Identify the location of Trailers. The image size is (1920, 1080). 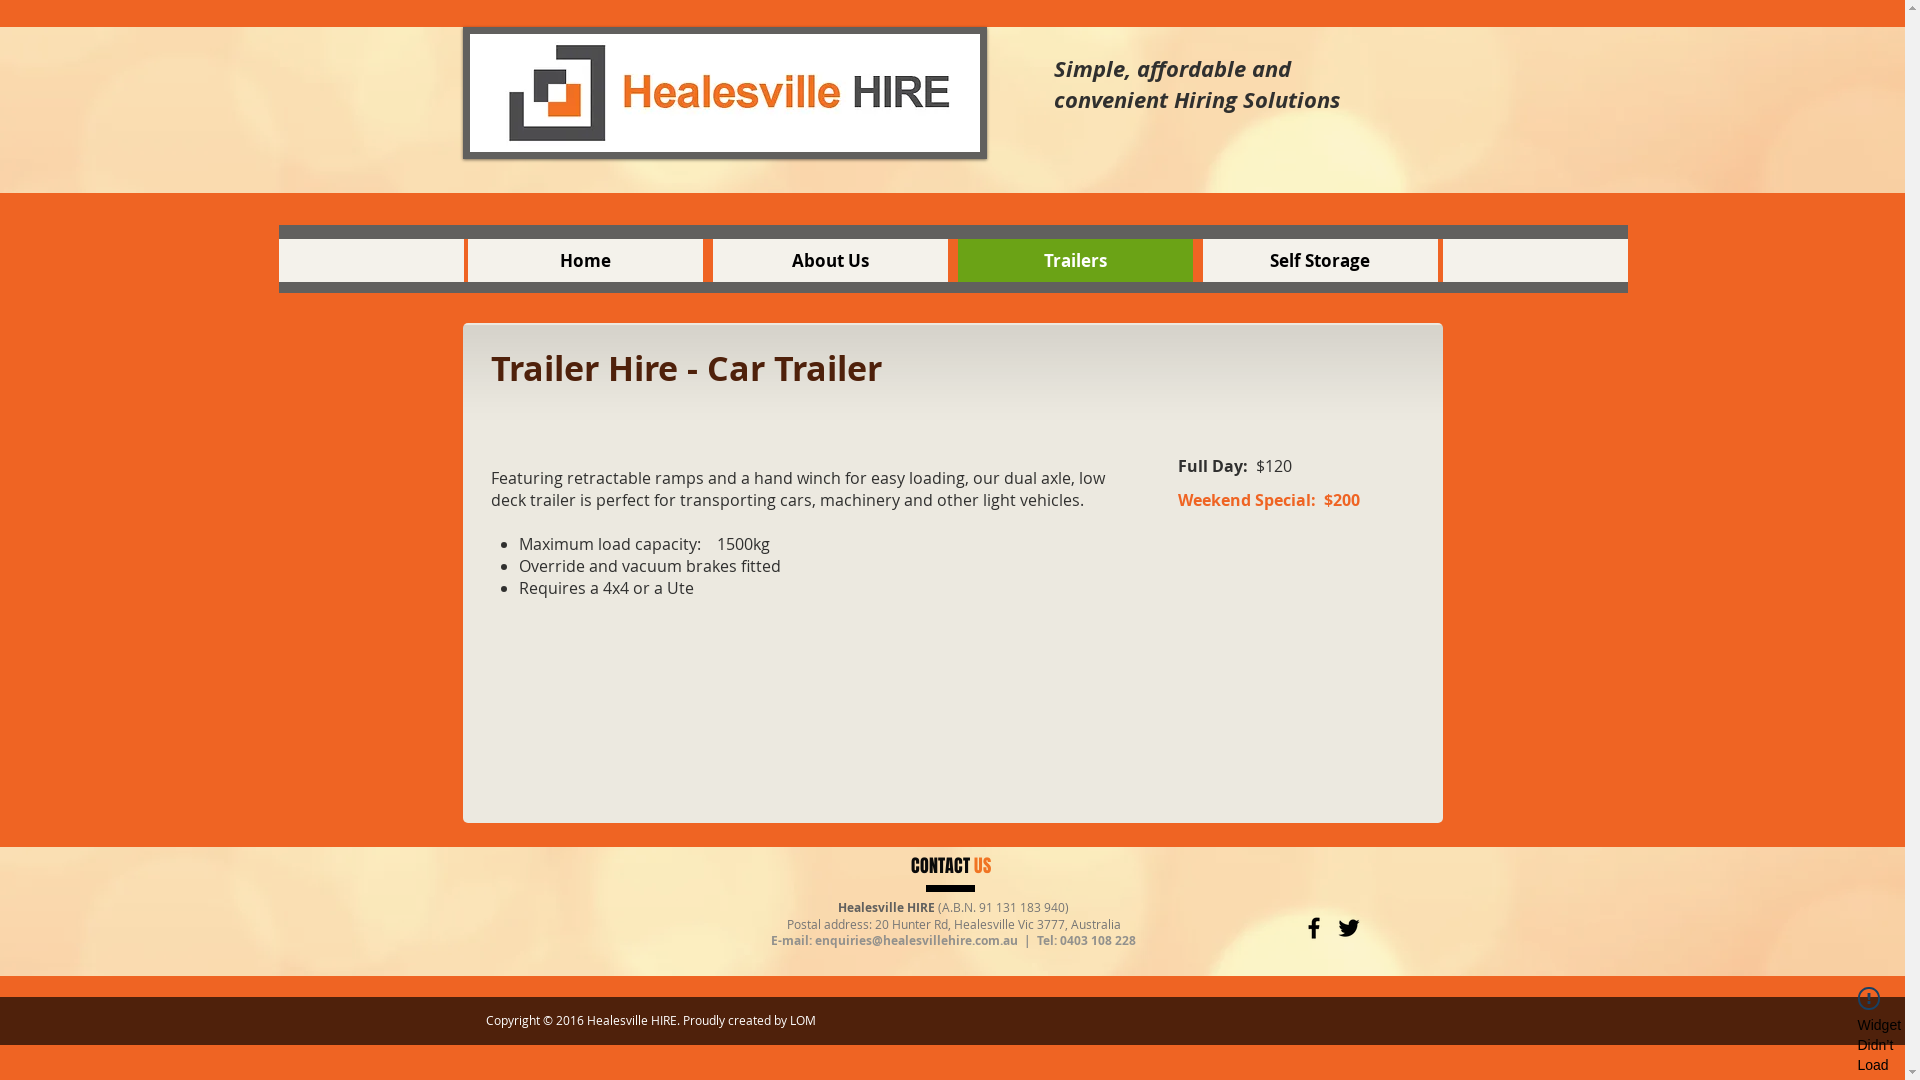
(1076, 260).